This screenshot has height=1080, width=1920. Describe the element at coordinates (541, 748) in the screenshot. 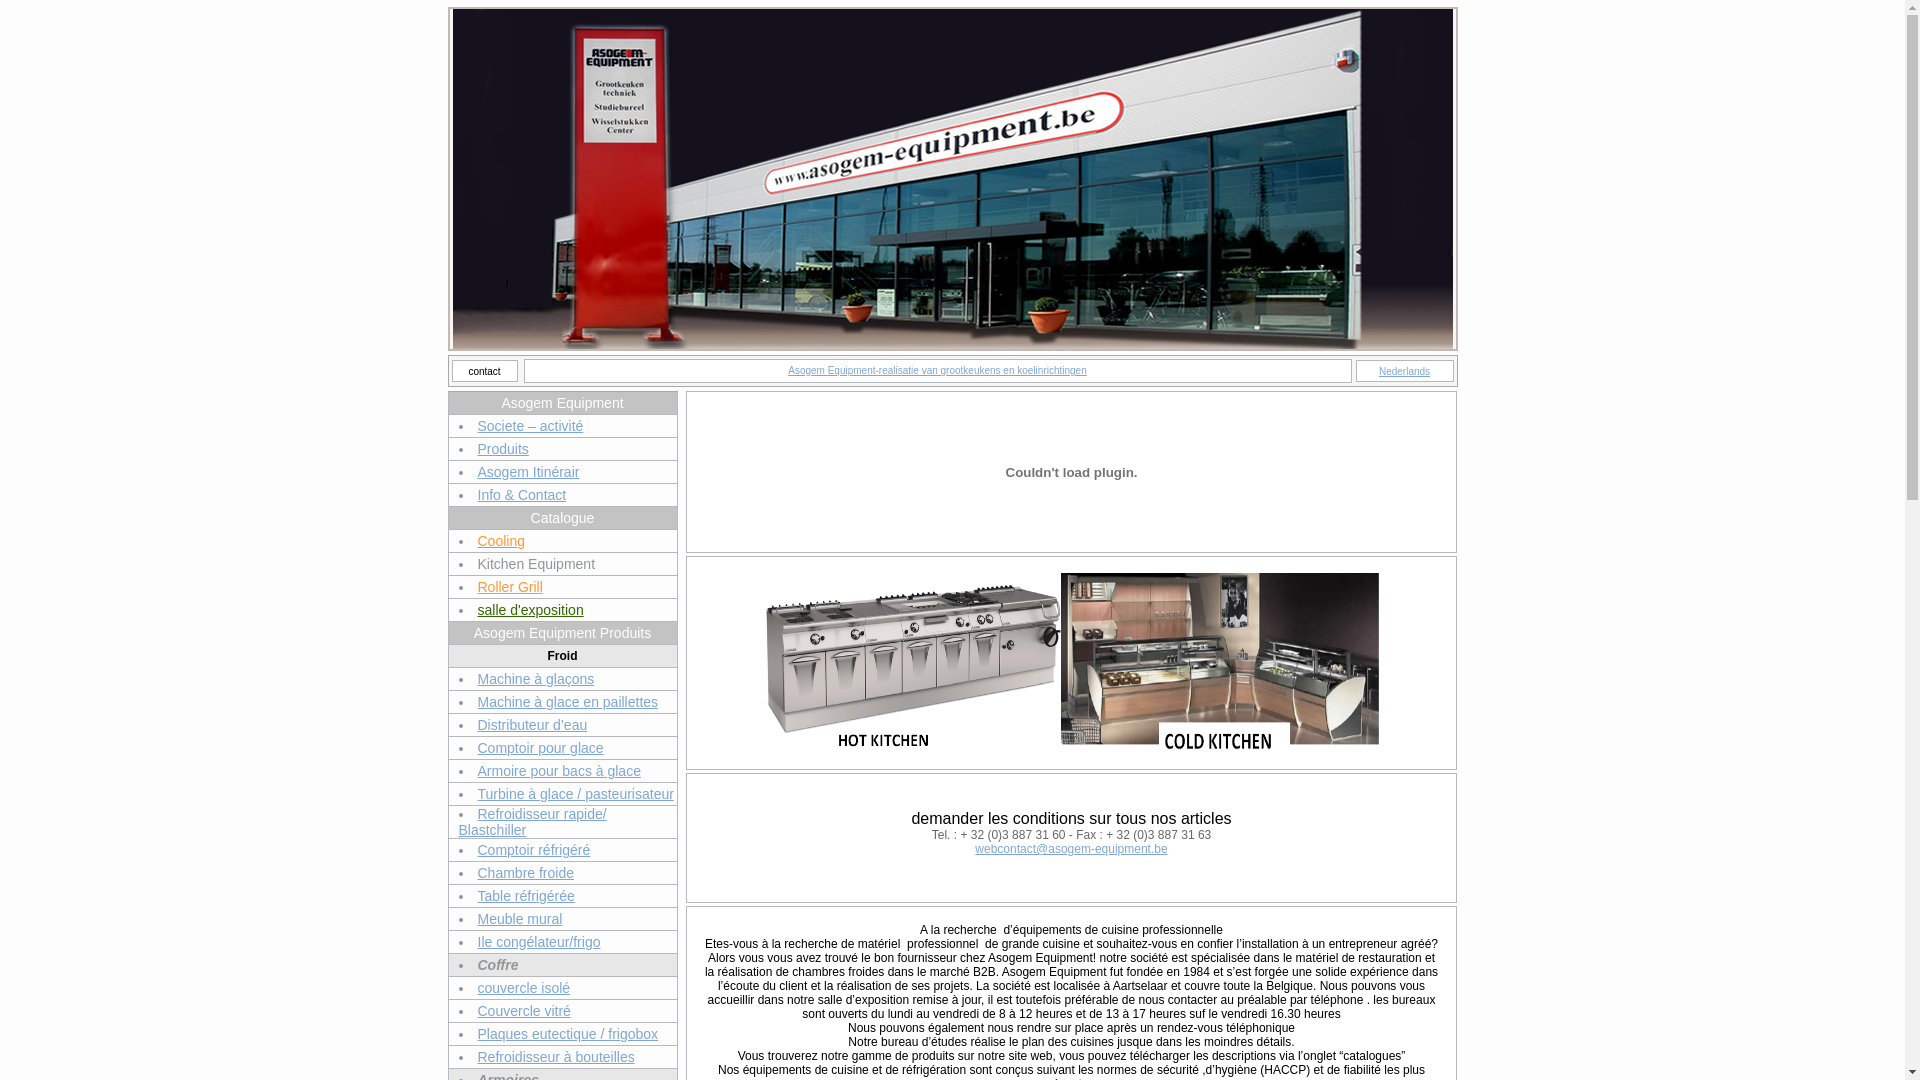

I see `Comptoir pour glace` at that location.